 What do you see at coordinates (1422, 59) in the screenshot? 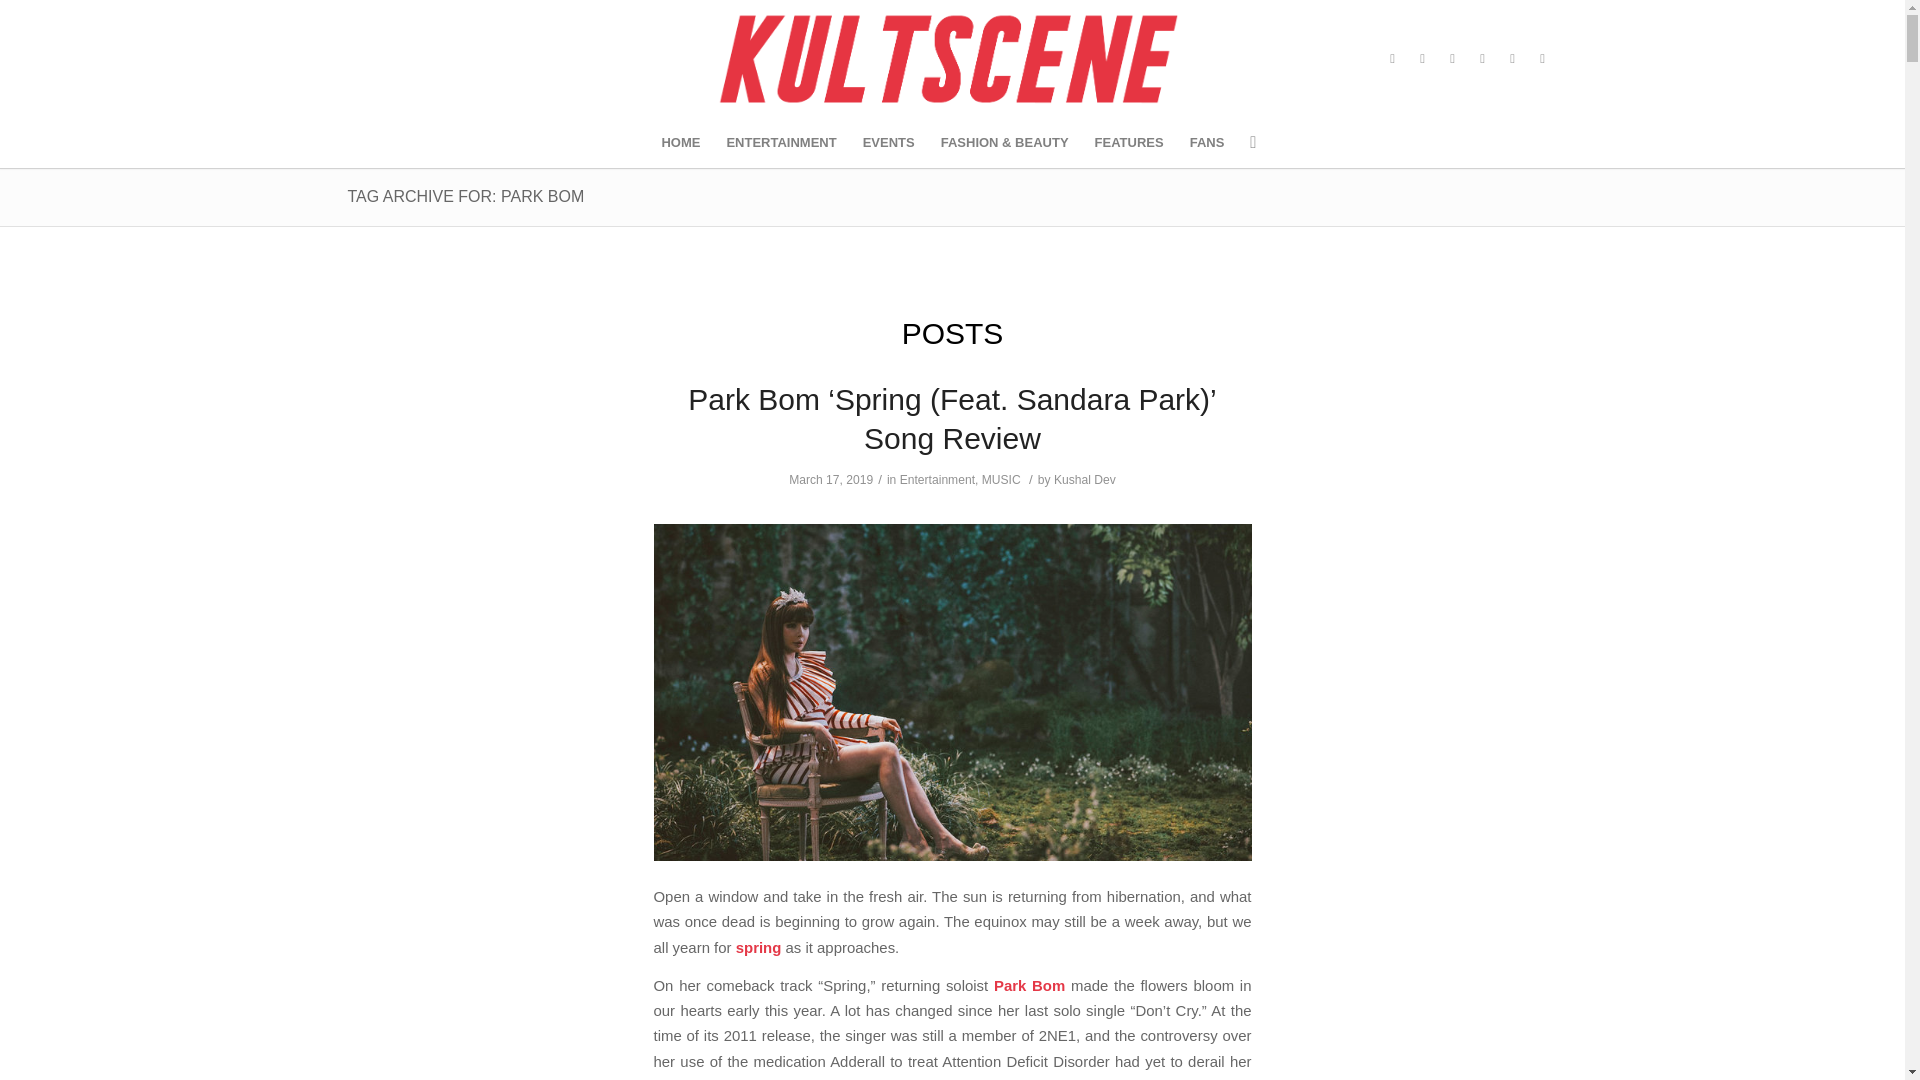
I see `Twitter` at bounding box center [1422, 59].